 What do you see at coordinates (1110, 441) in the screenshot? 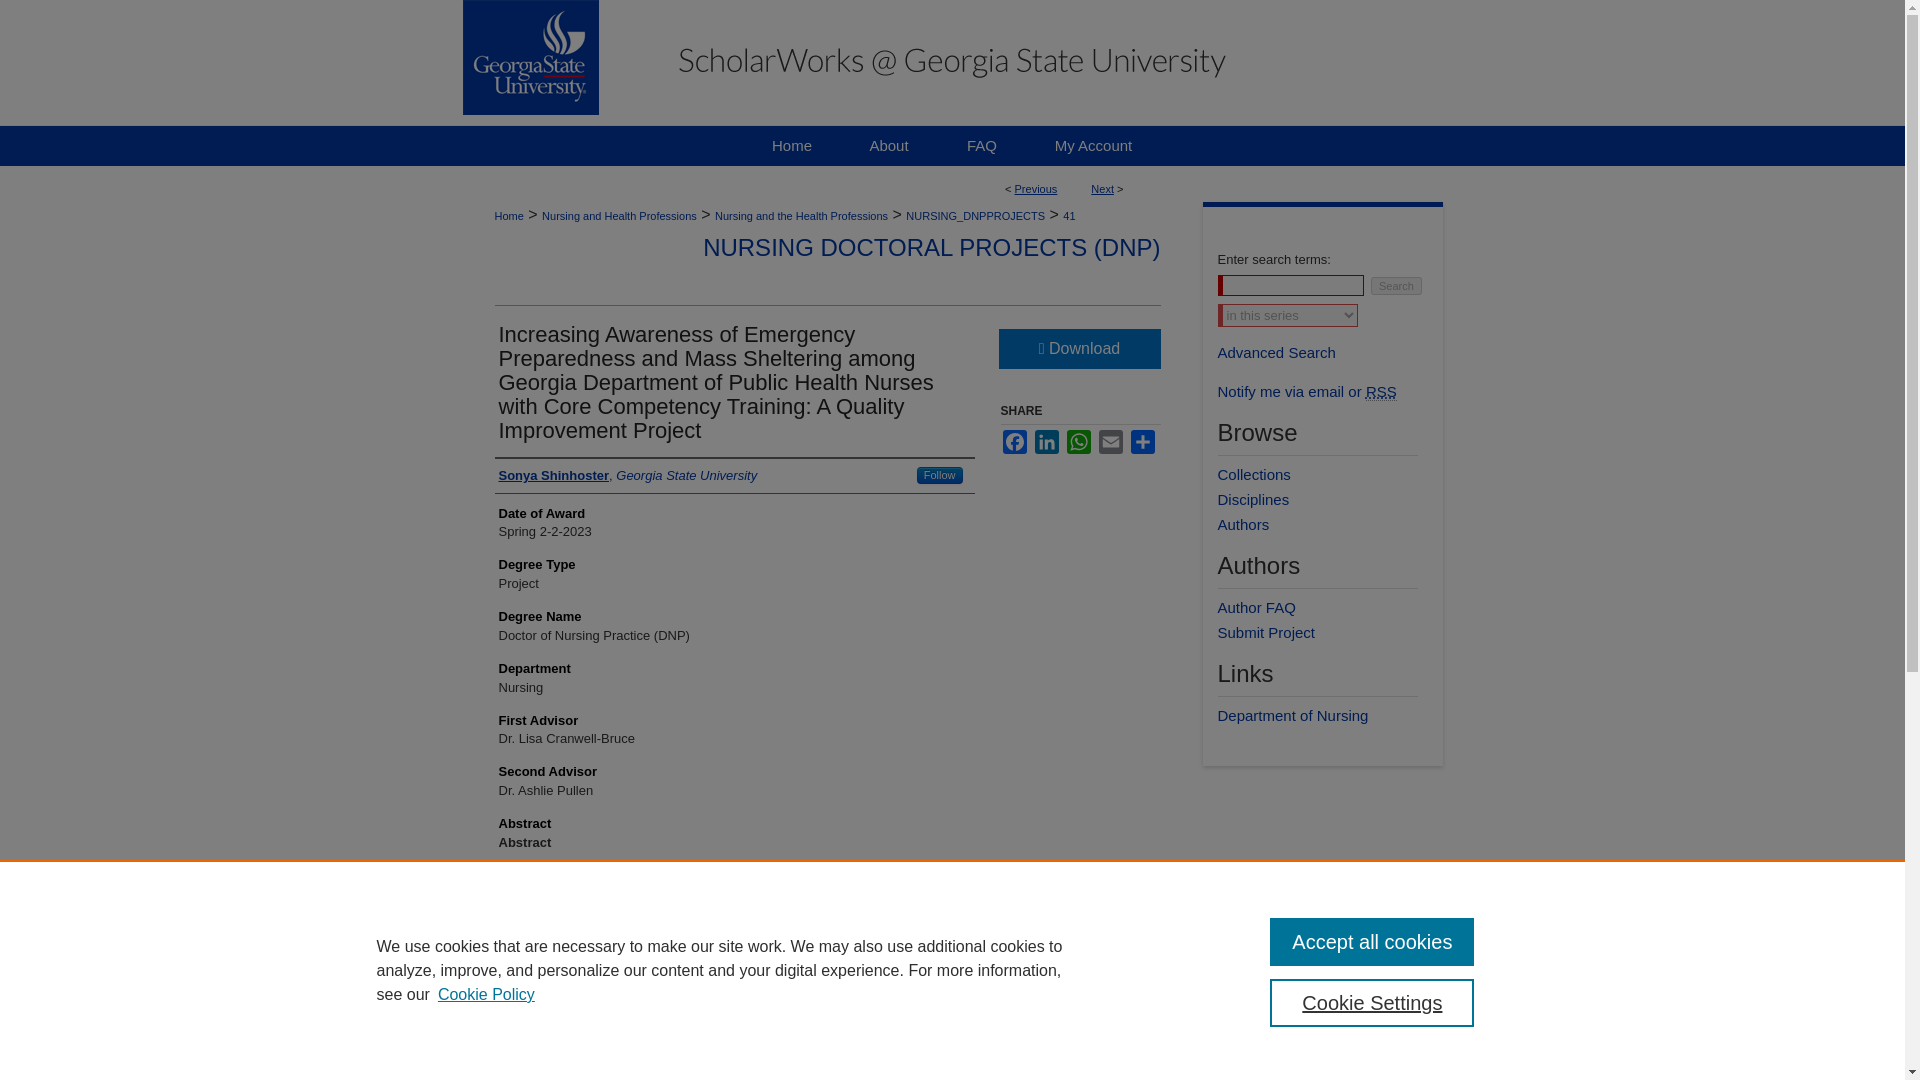
I see `Email` at bounding box center [1110, 441].